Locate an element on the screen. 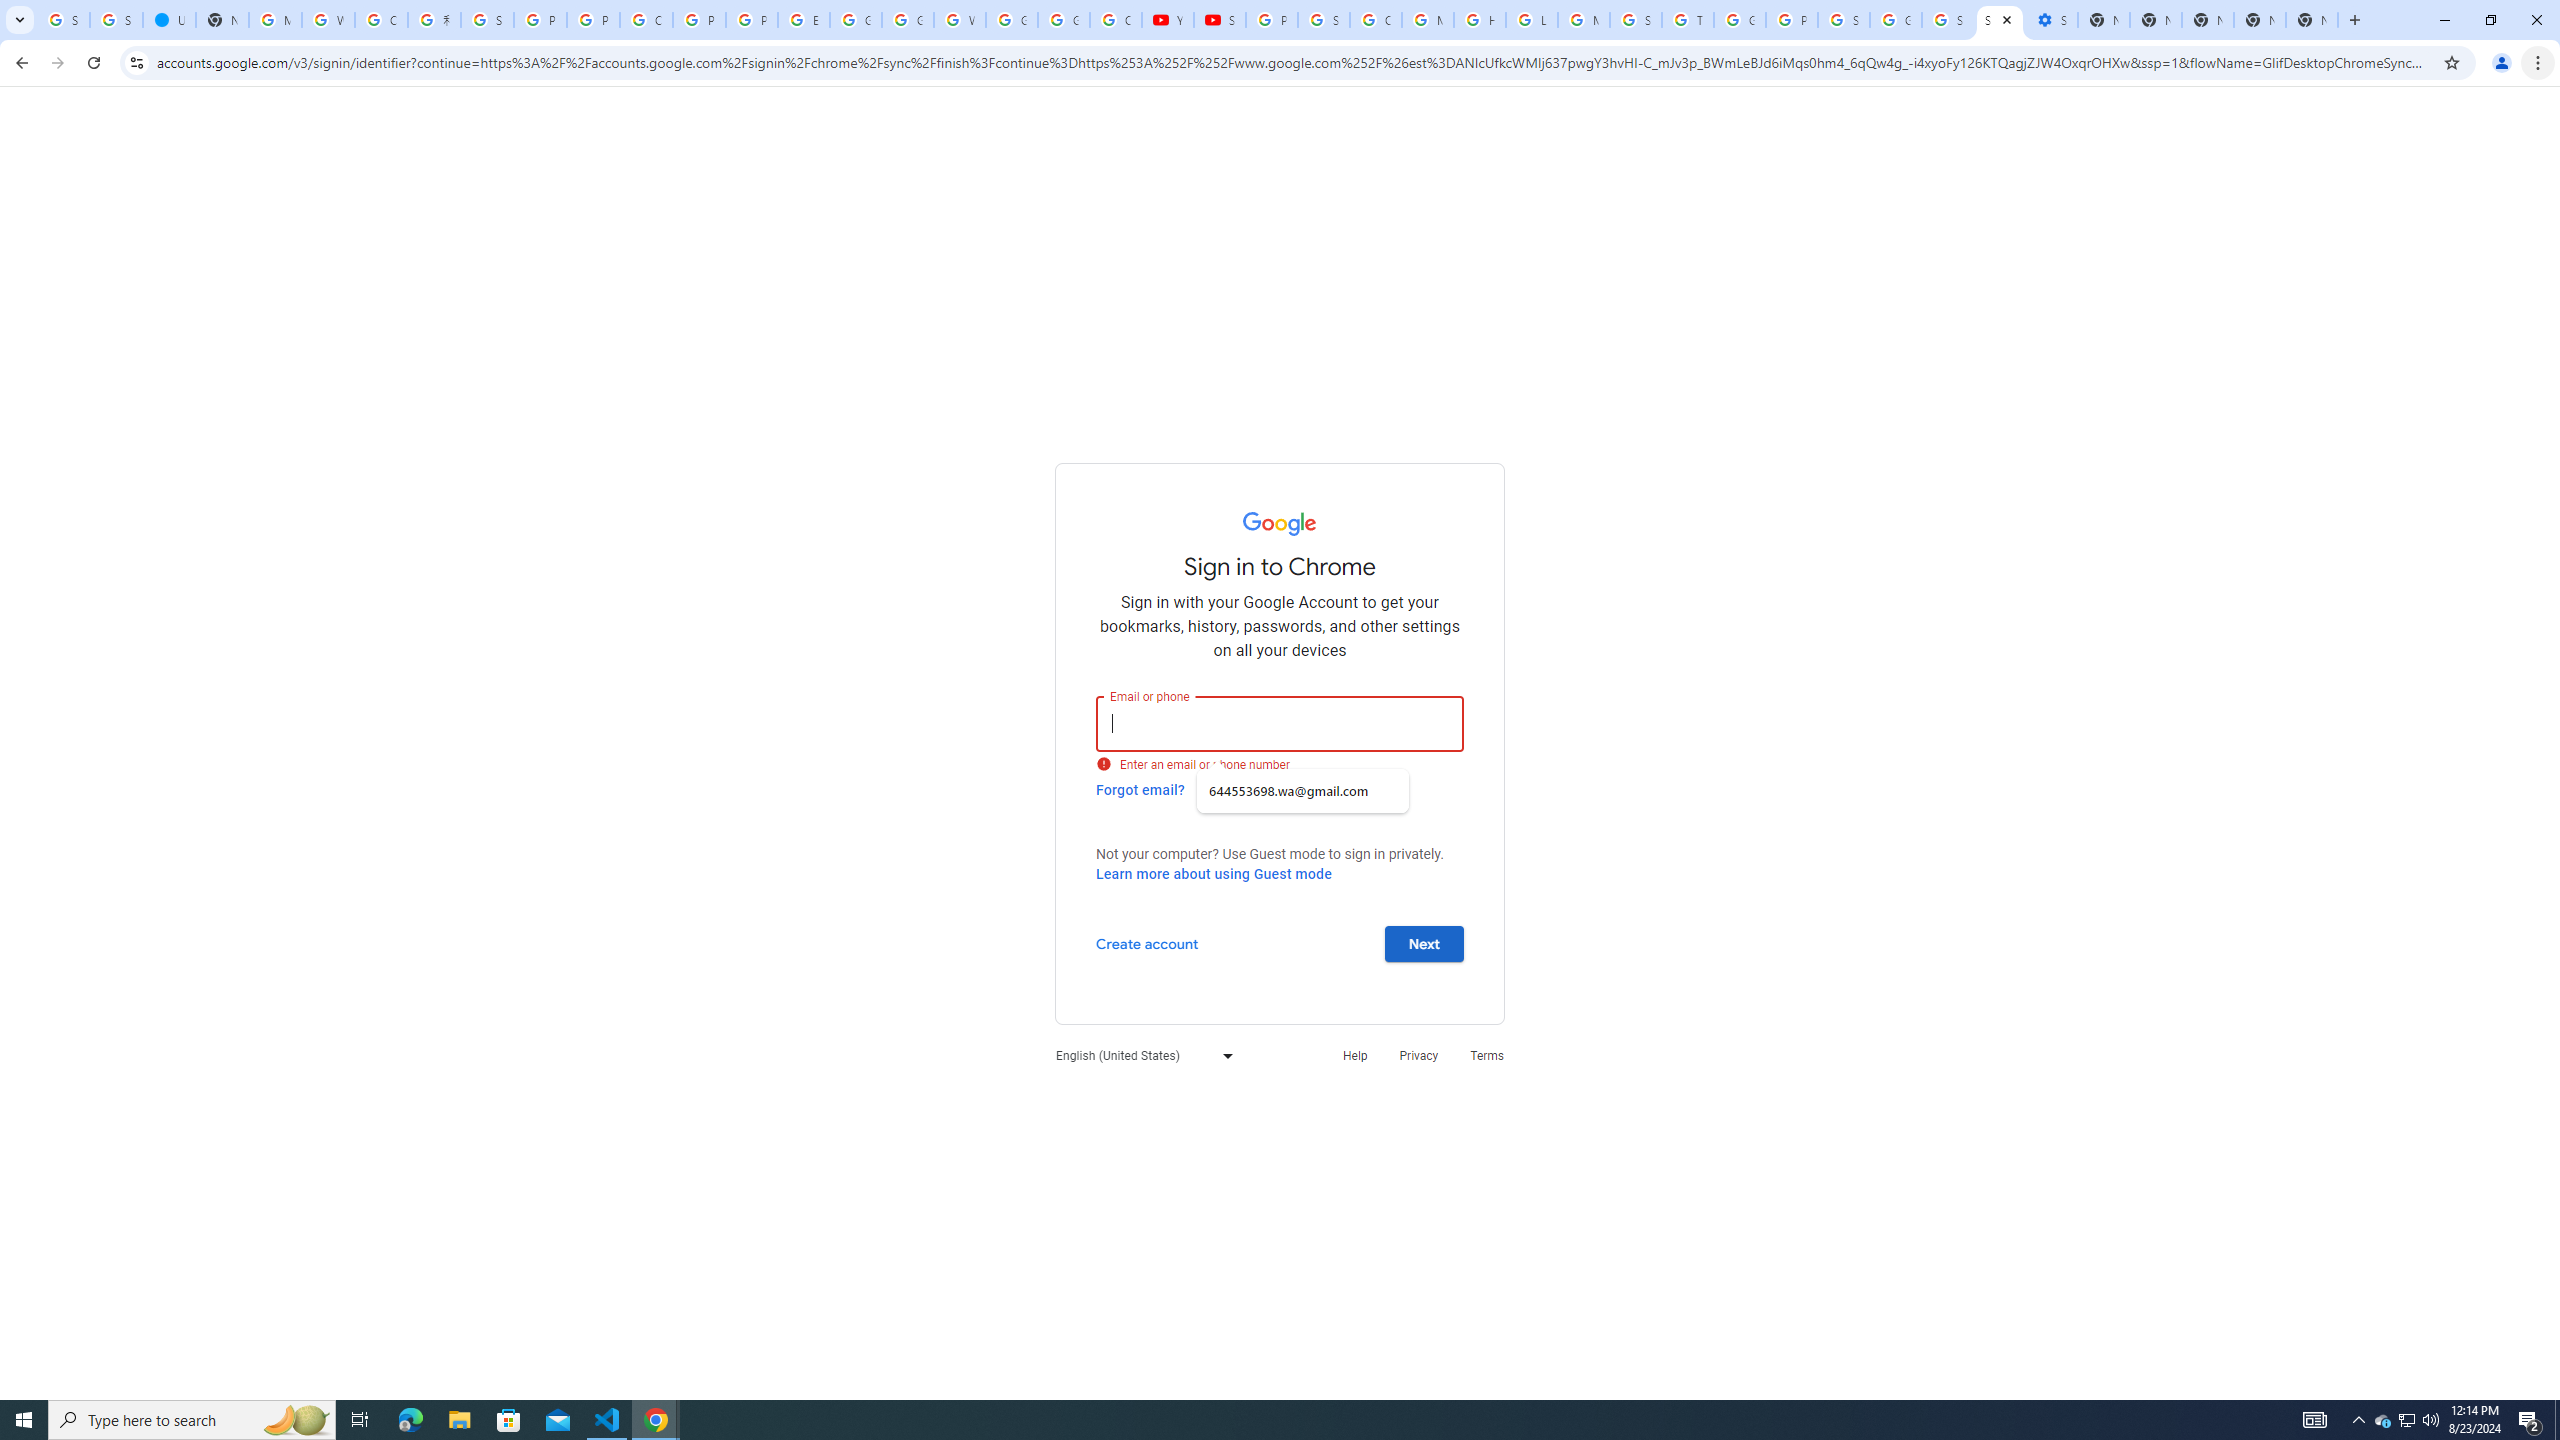 This screenshot has height=1440, width=2560. Create account is located at coordinates (1146, 942).